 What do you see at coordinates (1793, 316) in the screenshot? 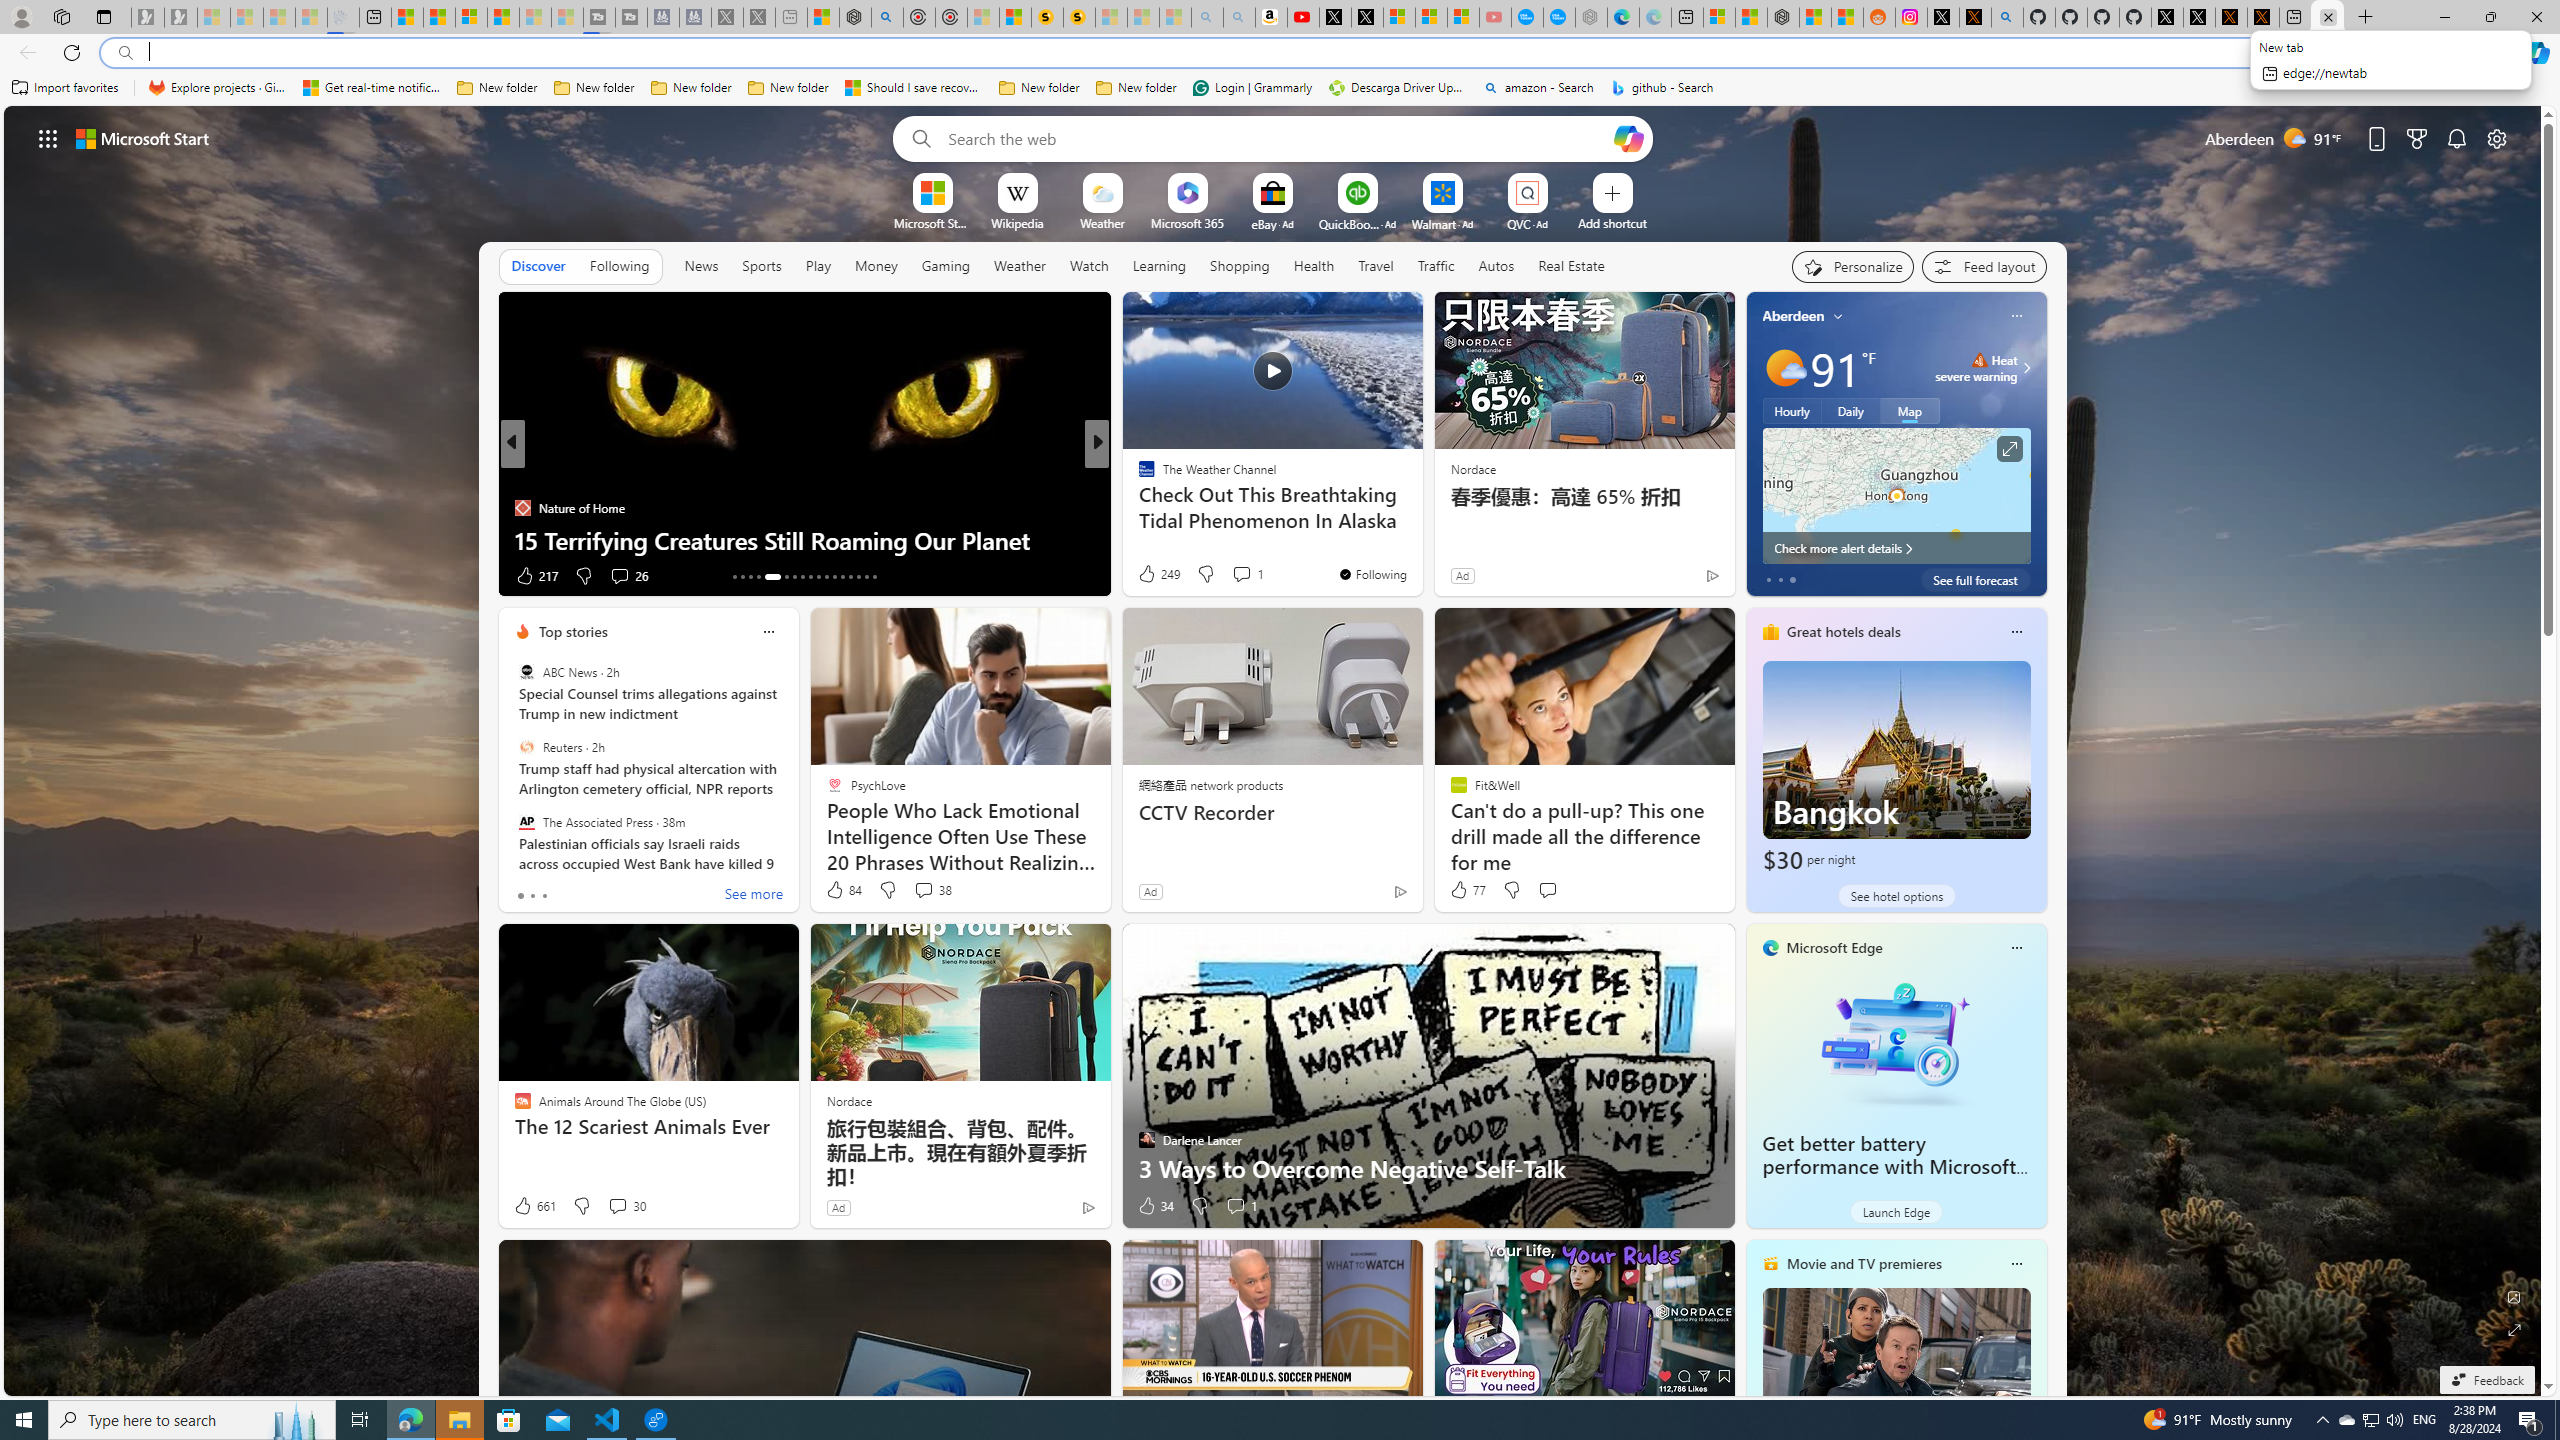
I see `Aberdeen` at bounding box center [1793, 316].